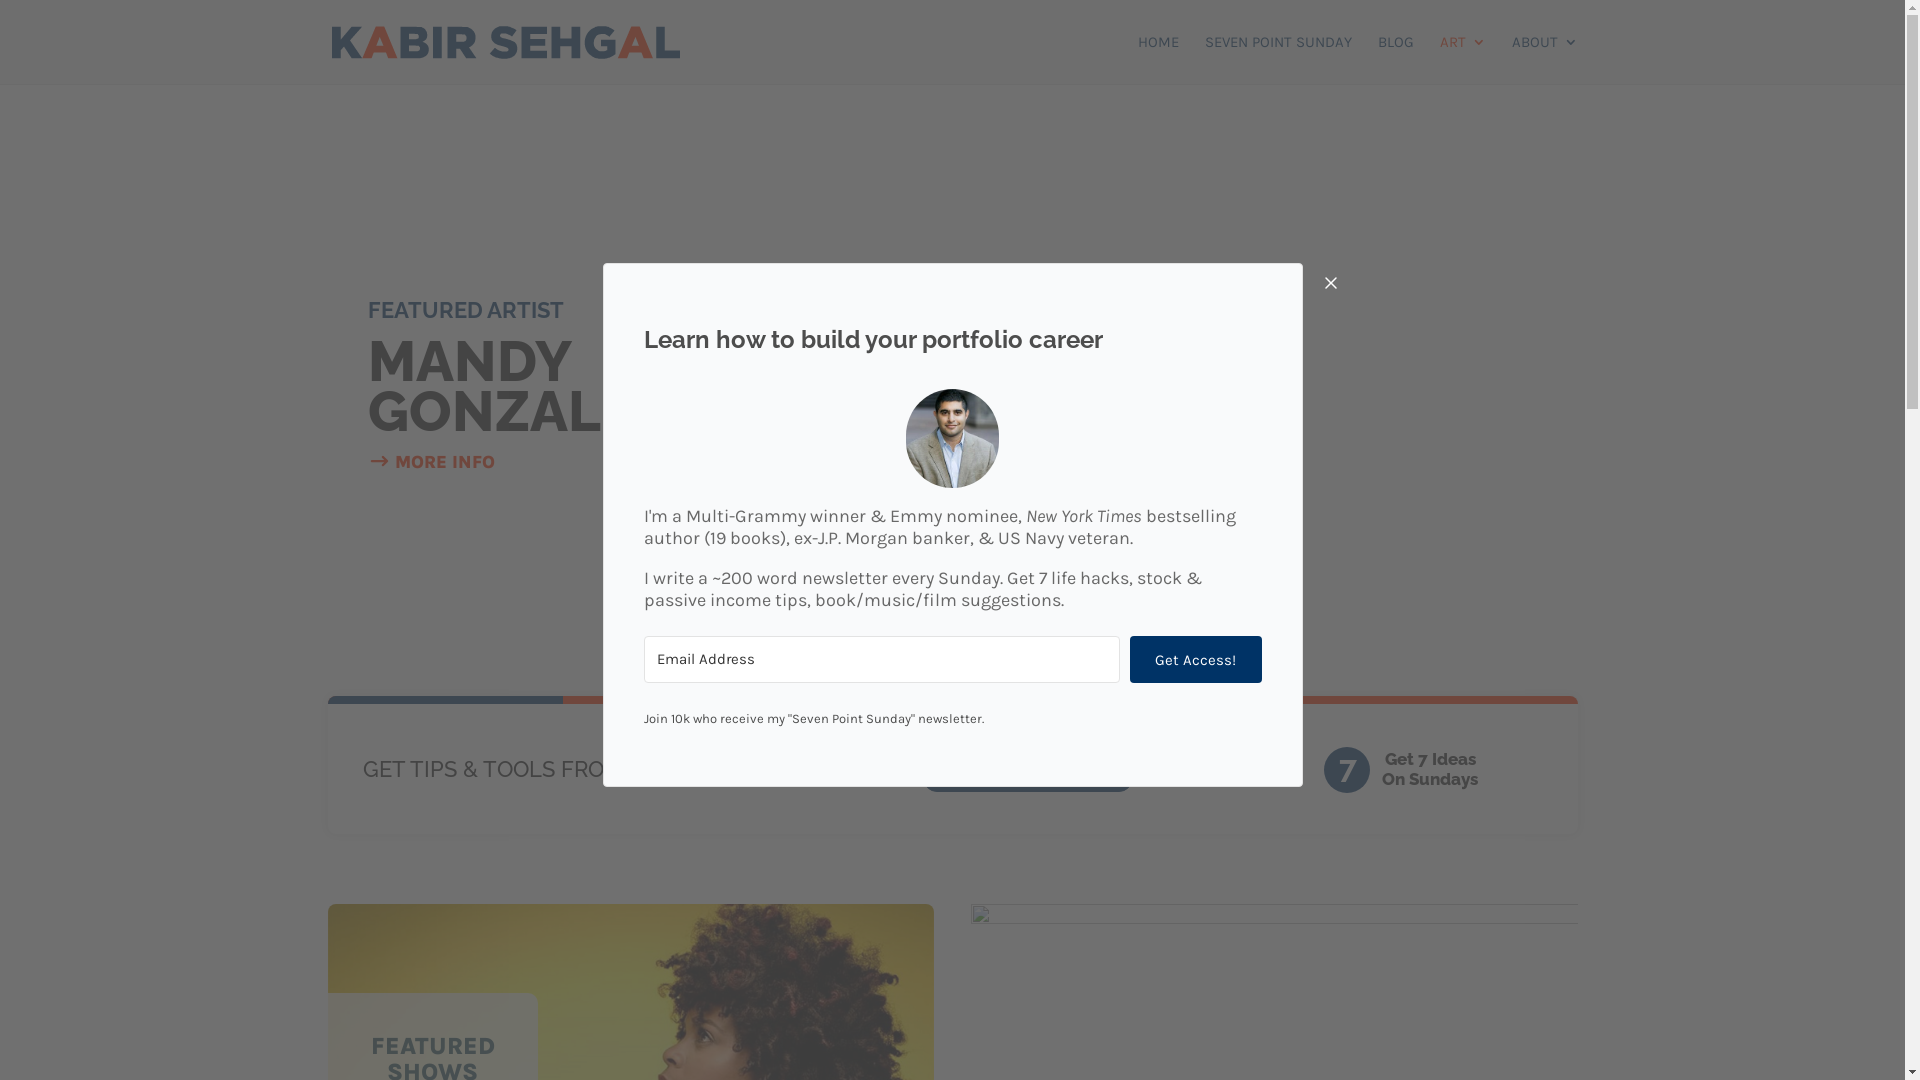 The image size is (1920, 1080). Describe the element at coordinates (1196, 660) in the screenshot. I see `Get Access!` at that location.